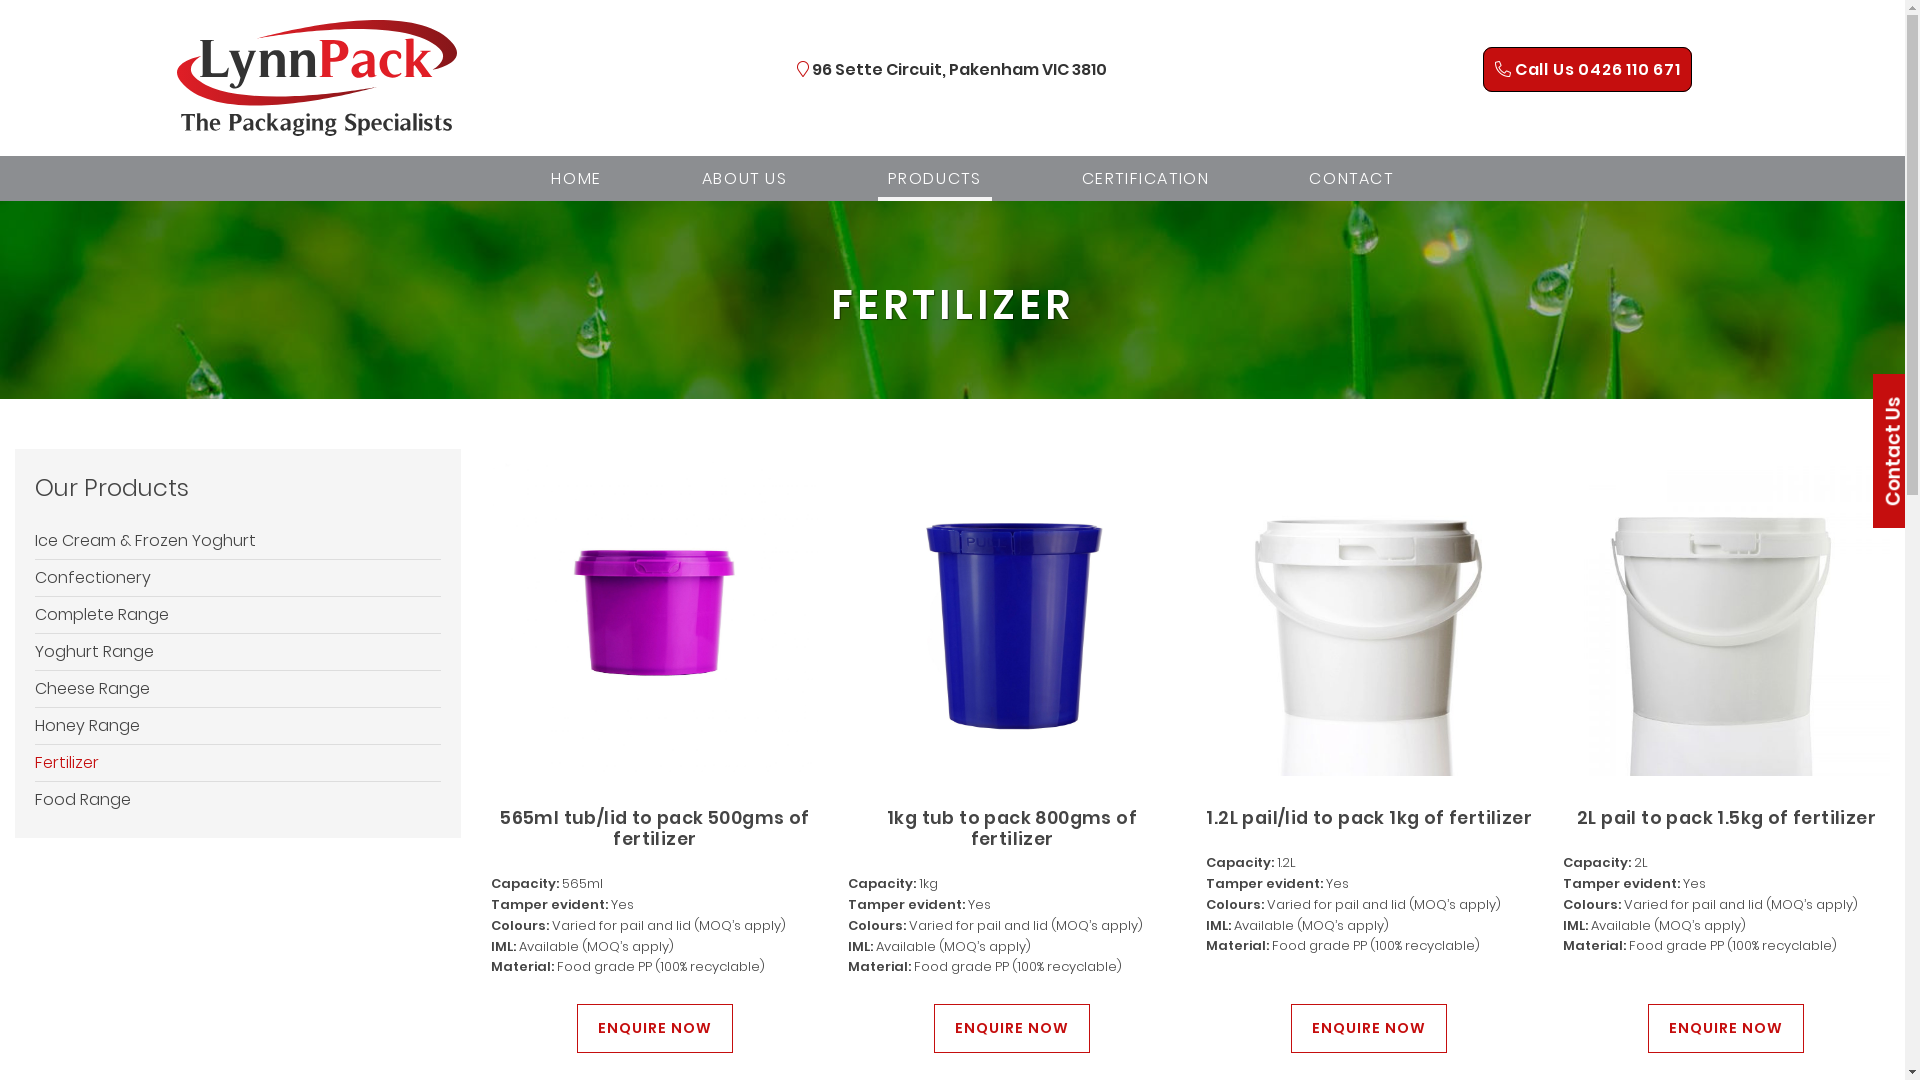 This screenshot has height=1080, width=1920. I want to click on ENQUIRE NOW, so click(1726, 1028).